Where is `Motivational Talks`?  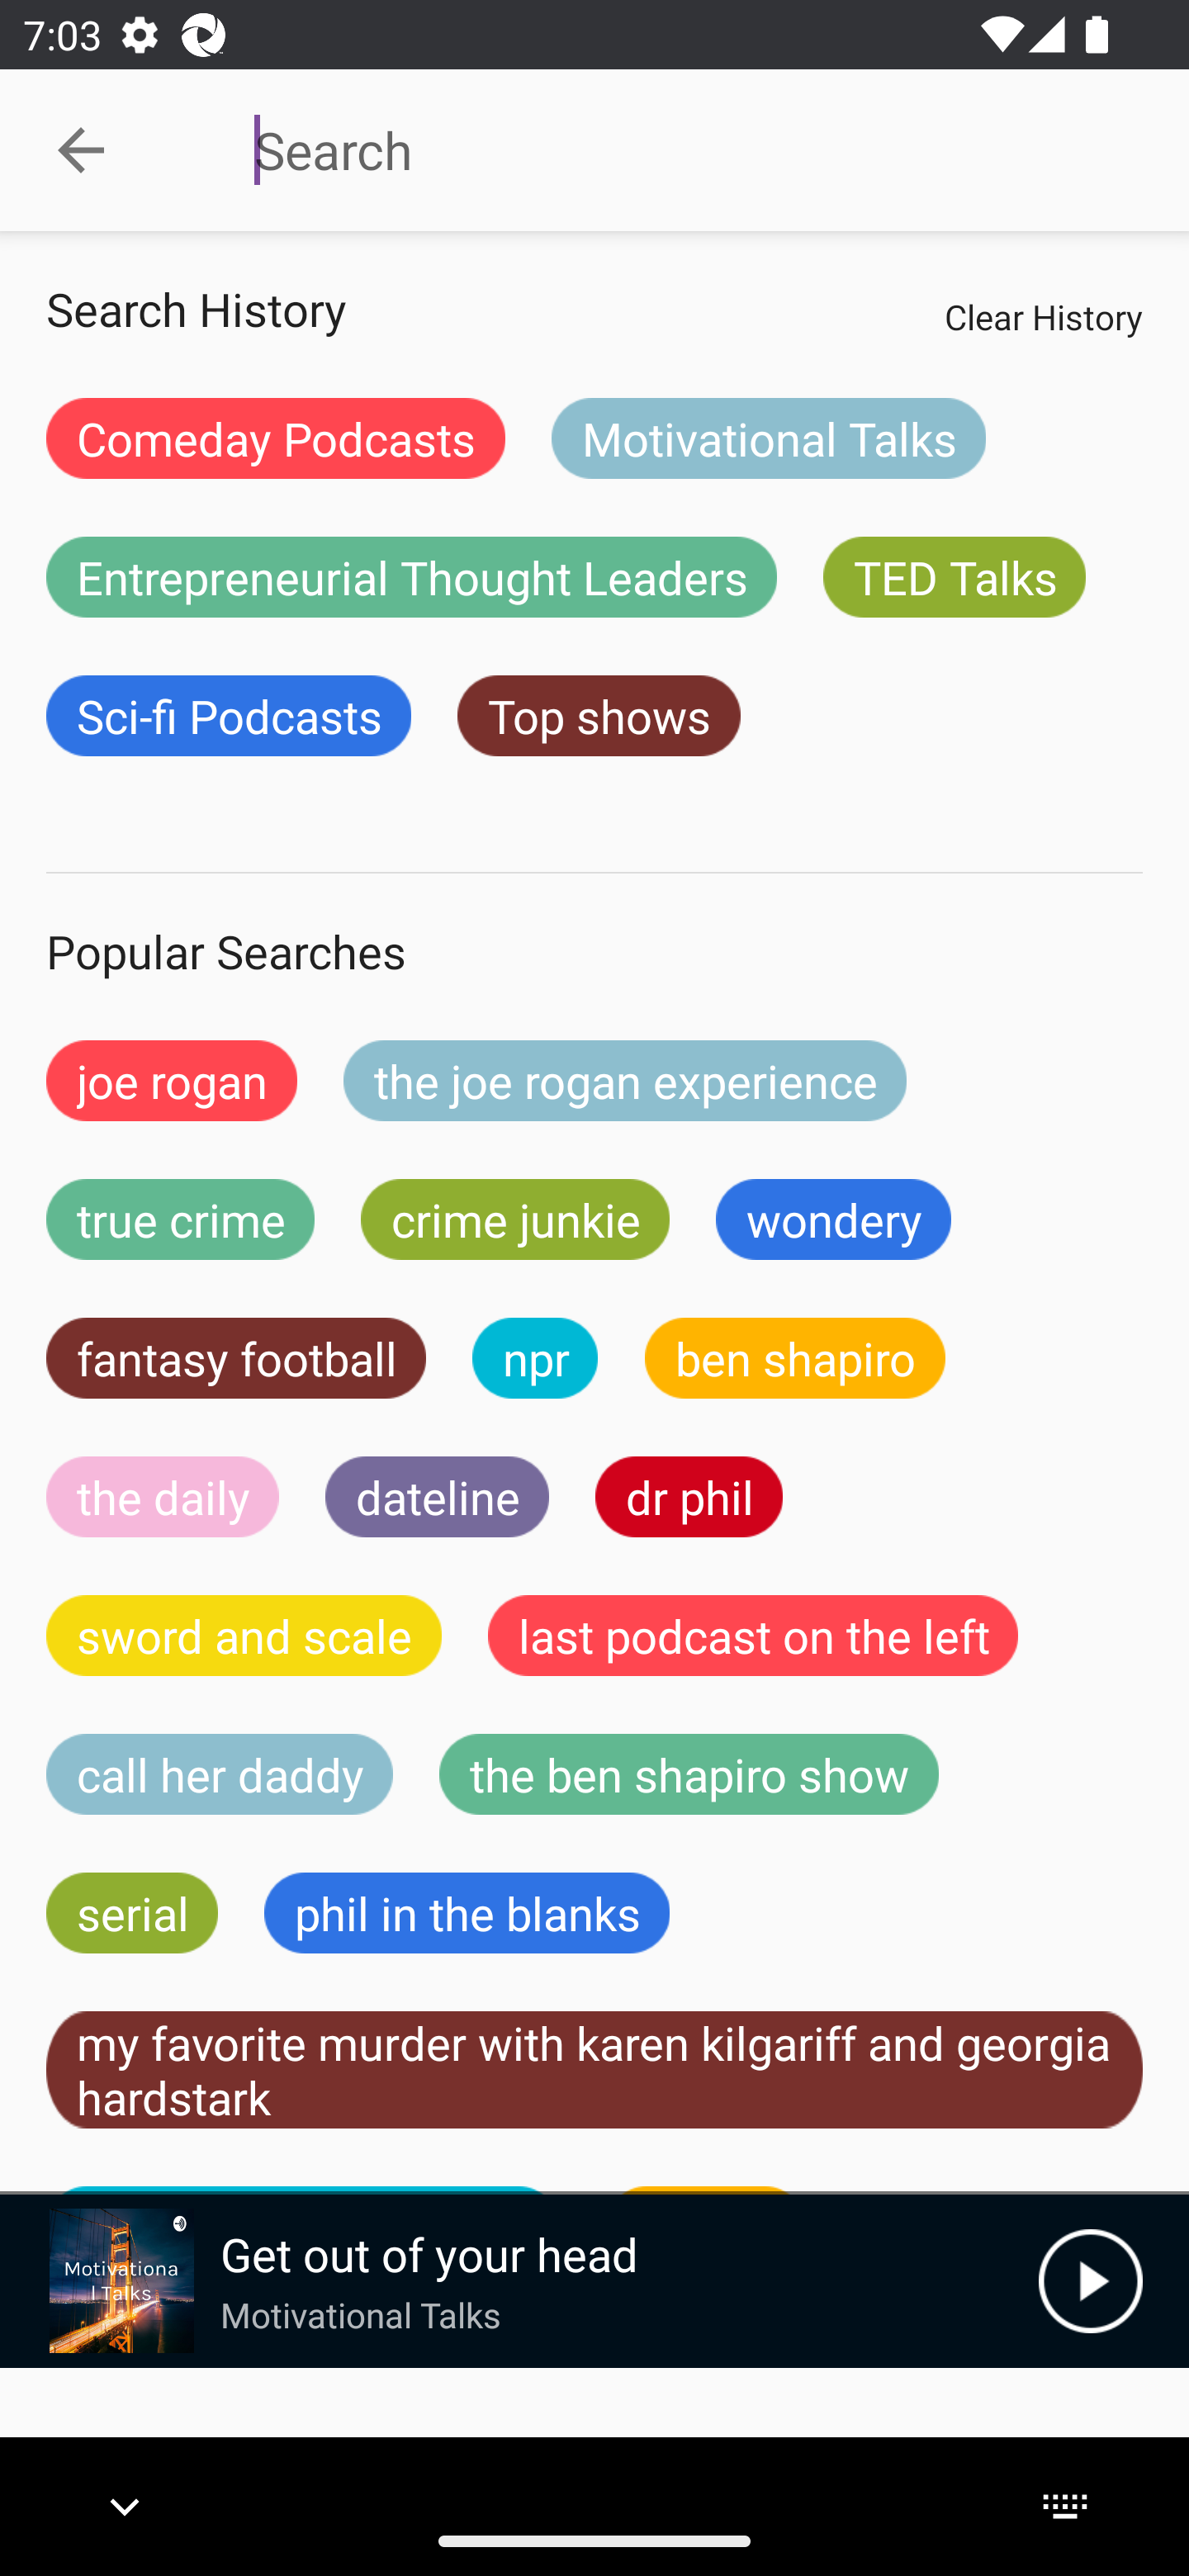
Motivational Talks is located at coordinates (768, 438).